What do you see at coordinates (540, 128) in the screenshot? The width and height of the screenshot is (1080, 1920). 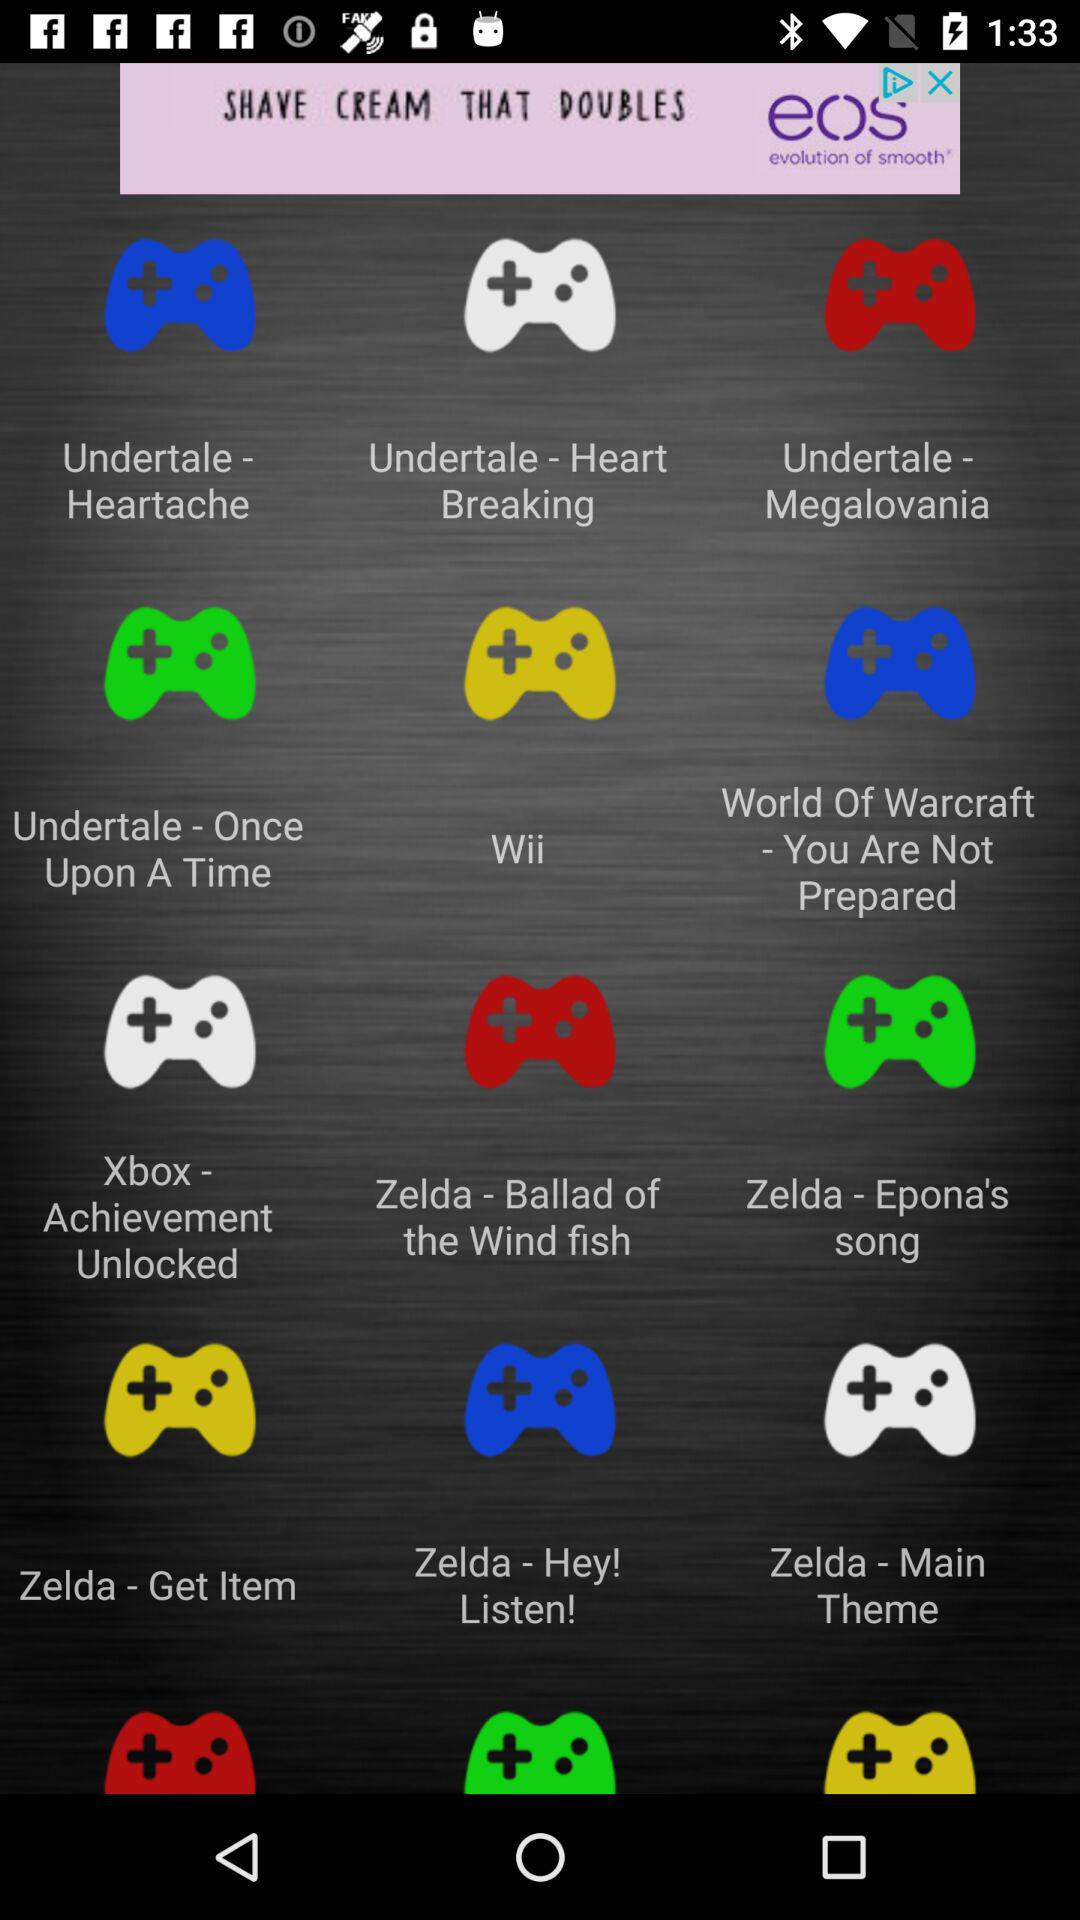 I see `add banner` at bounding box center [540, 128].